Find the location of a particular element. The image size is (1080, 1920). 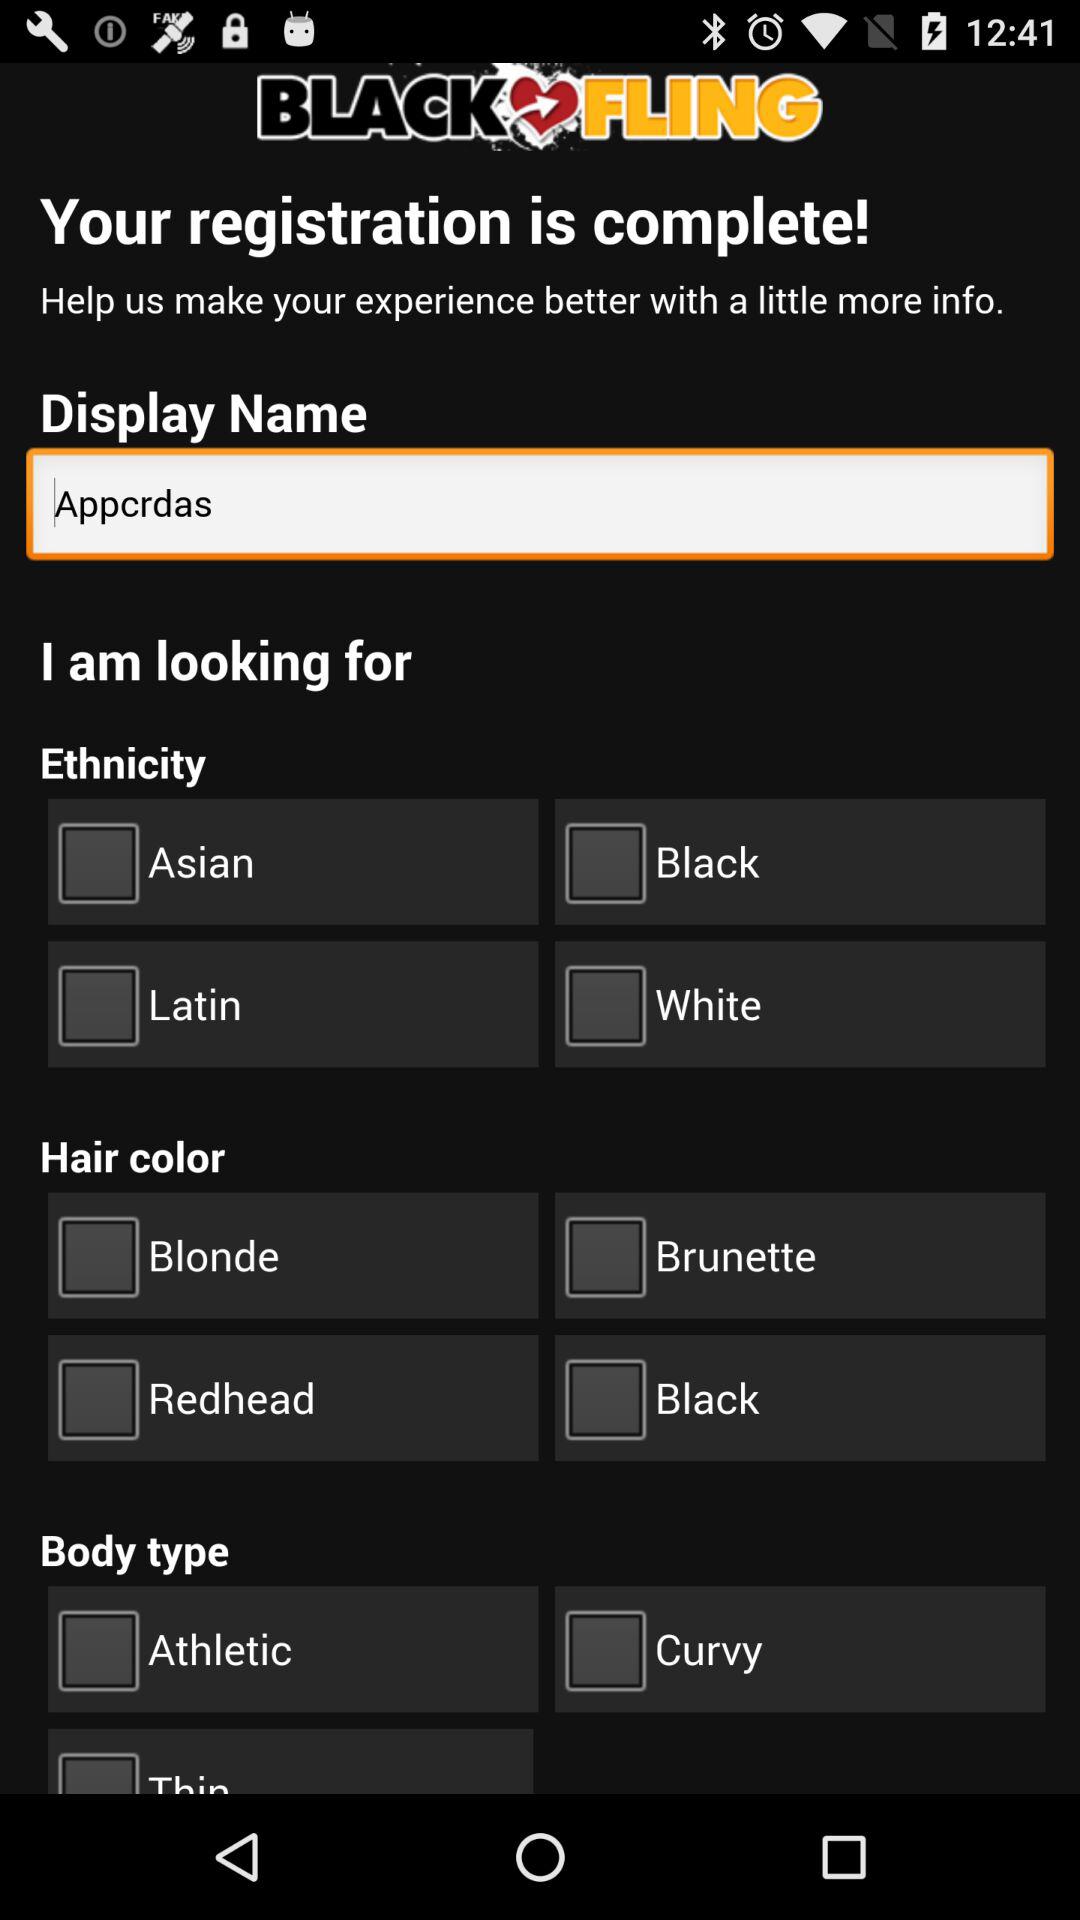

select the second option under body type is located at coordinates (800, 1648).